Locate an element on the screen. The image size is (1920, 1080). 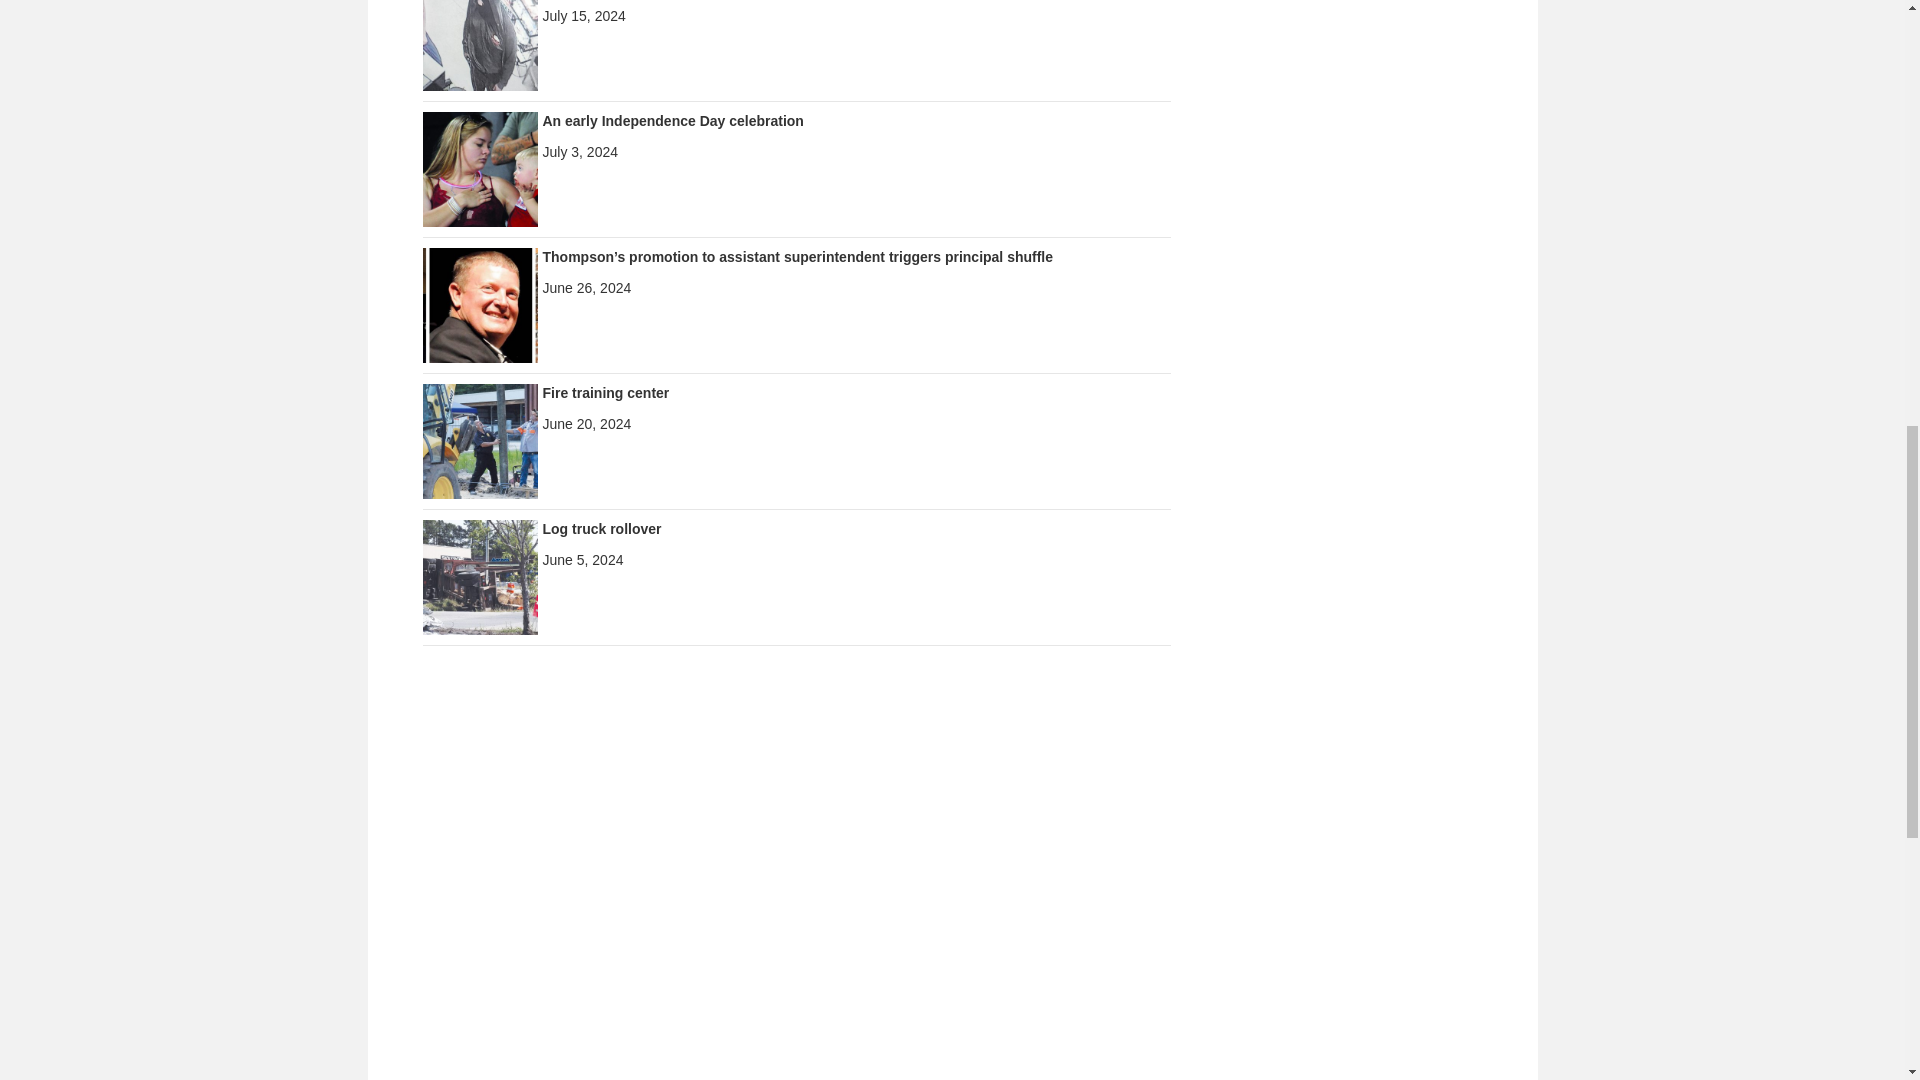
An early Independence Day celebration is located at coordinates (480, 168).